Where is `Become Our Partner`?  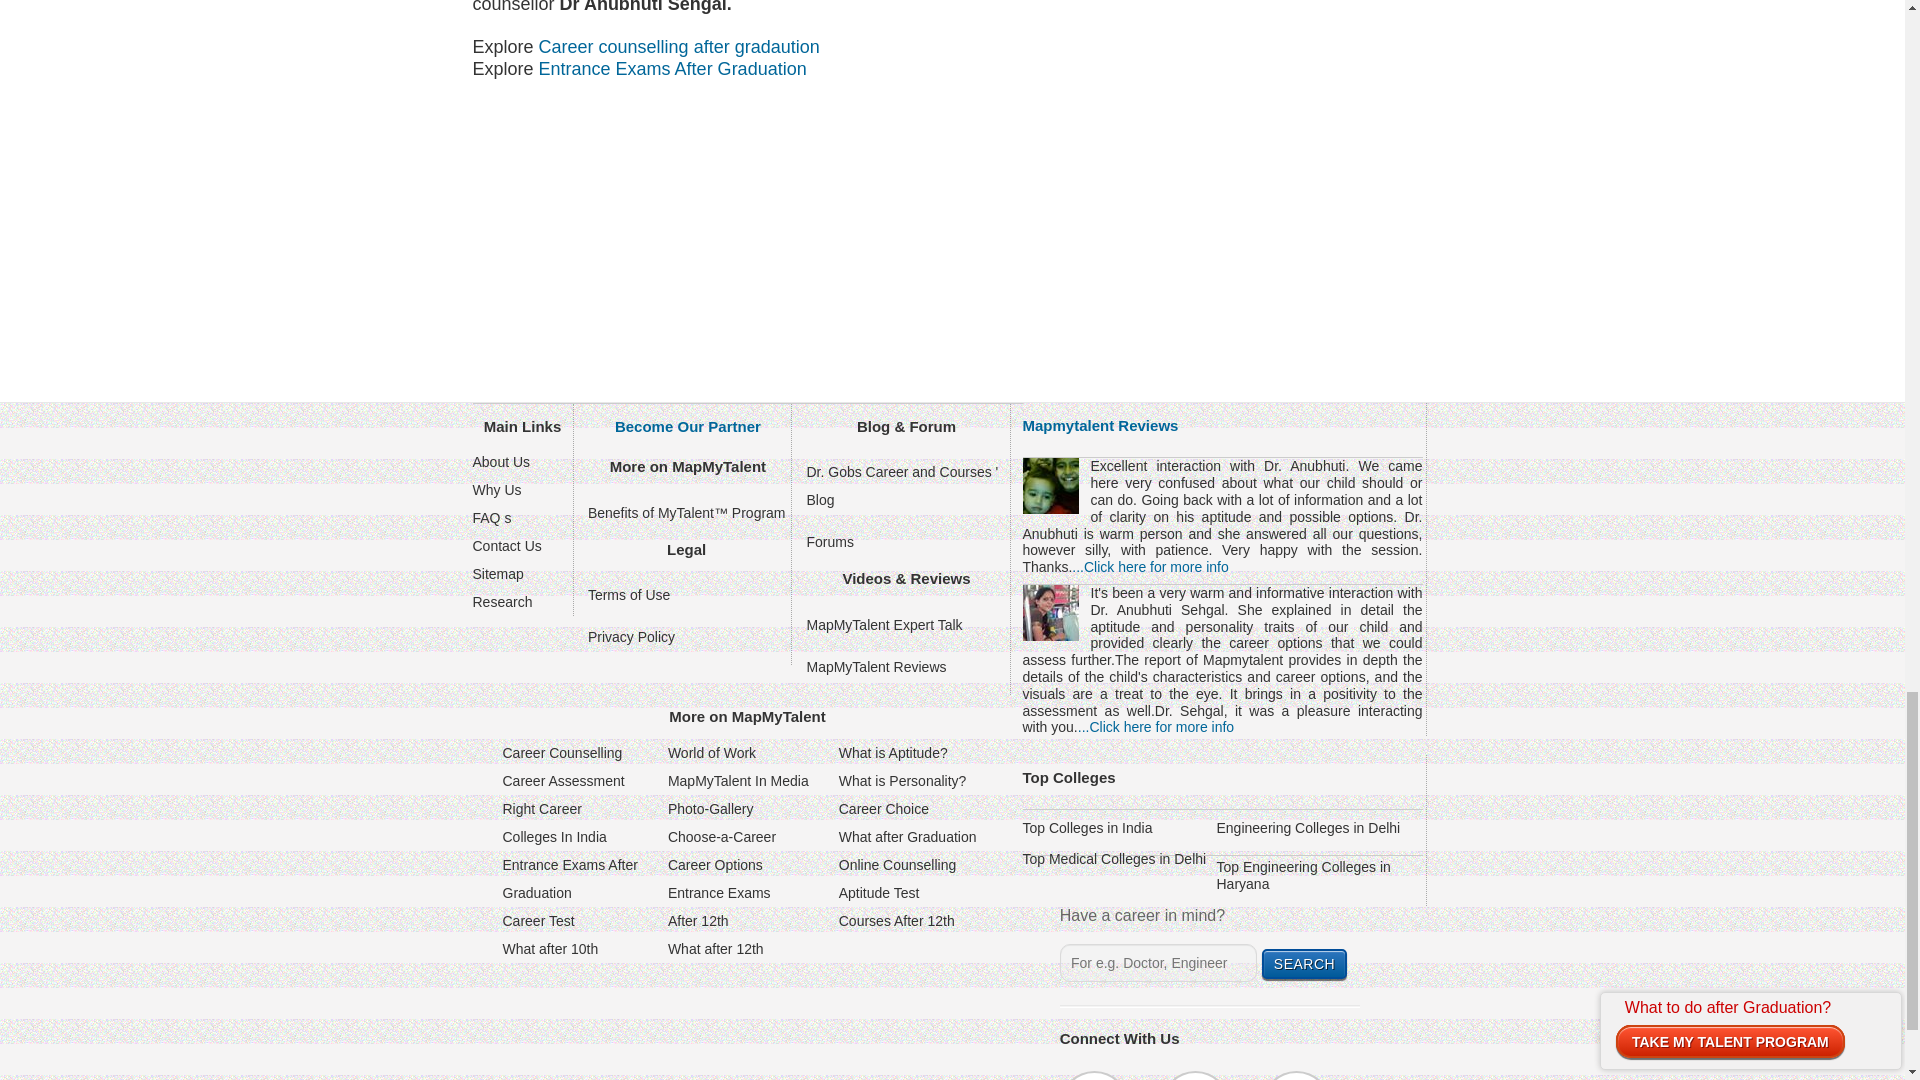 Become Our Partner is located at coordinates (876, 666).